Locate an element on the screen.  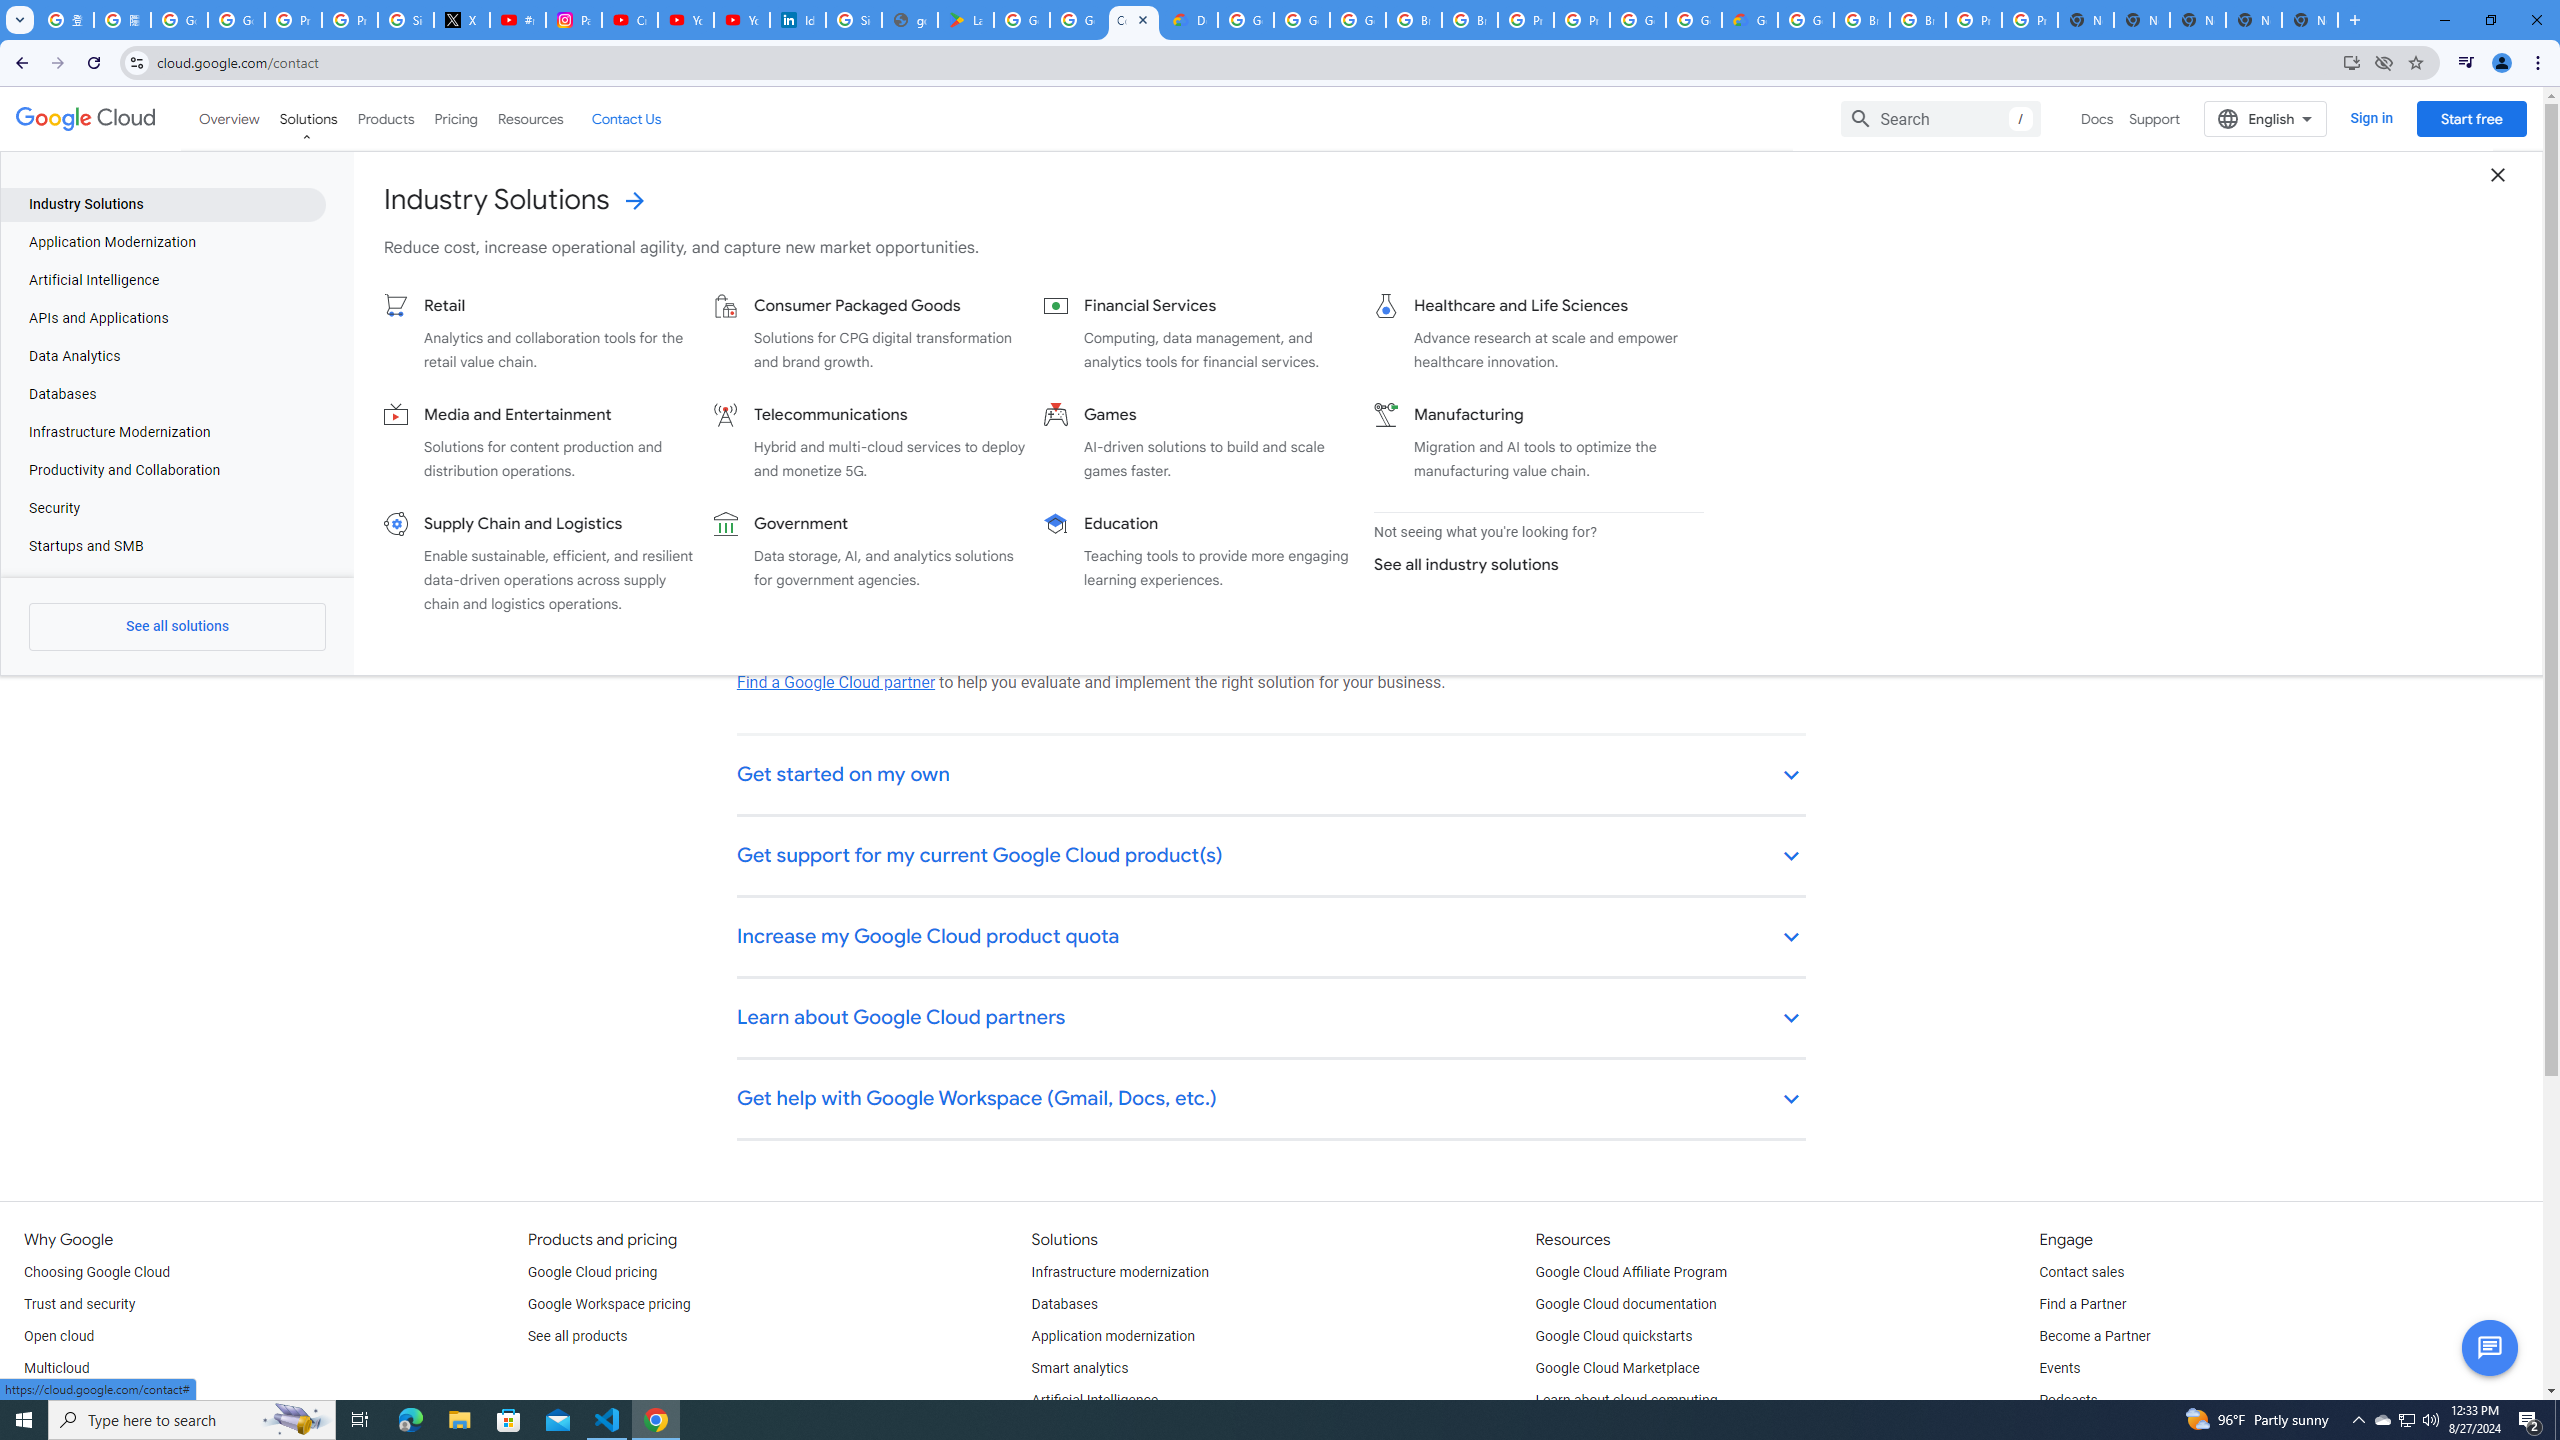
Artificial Intelligence is located at coordinates (1095, 1400).